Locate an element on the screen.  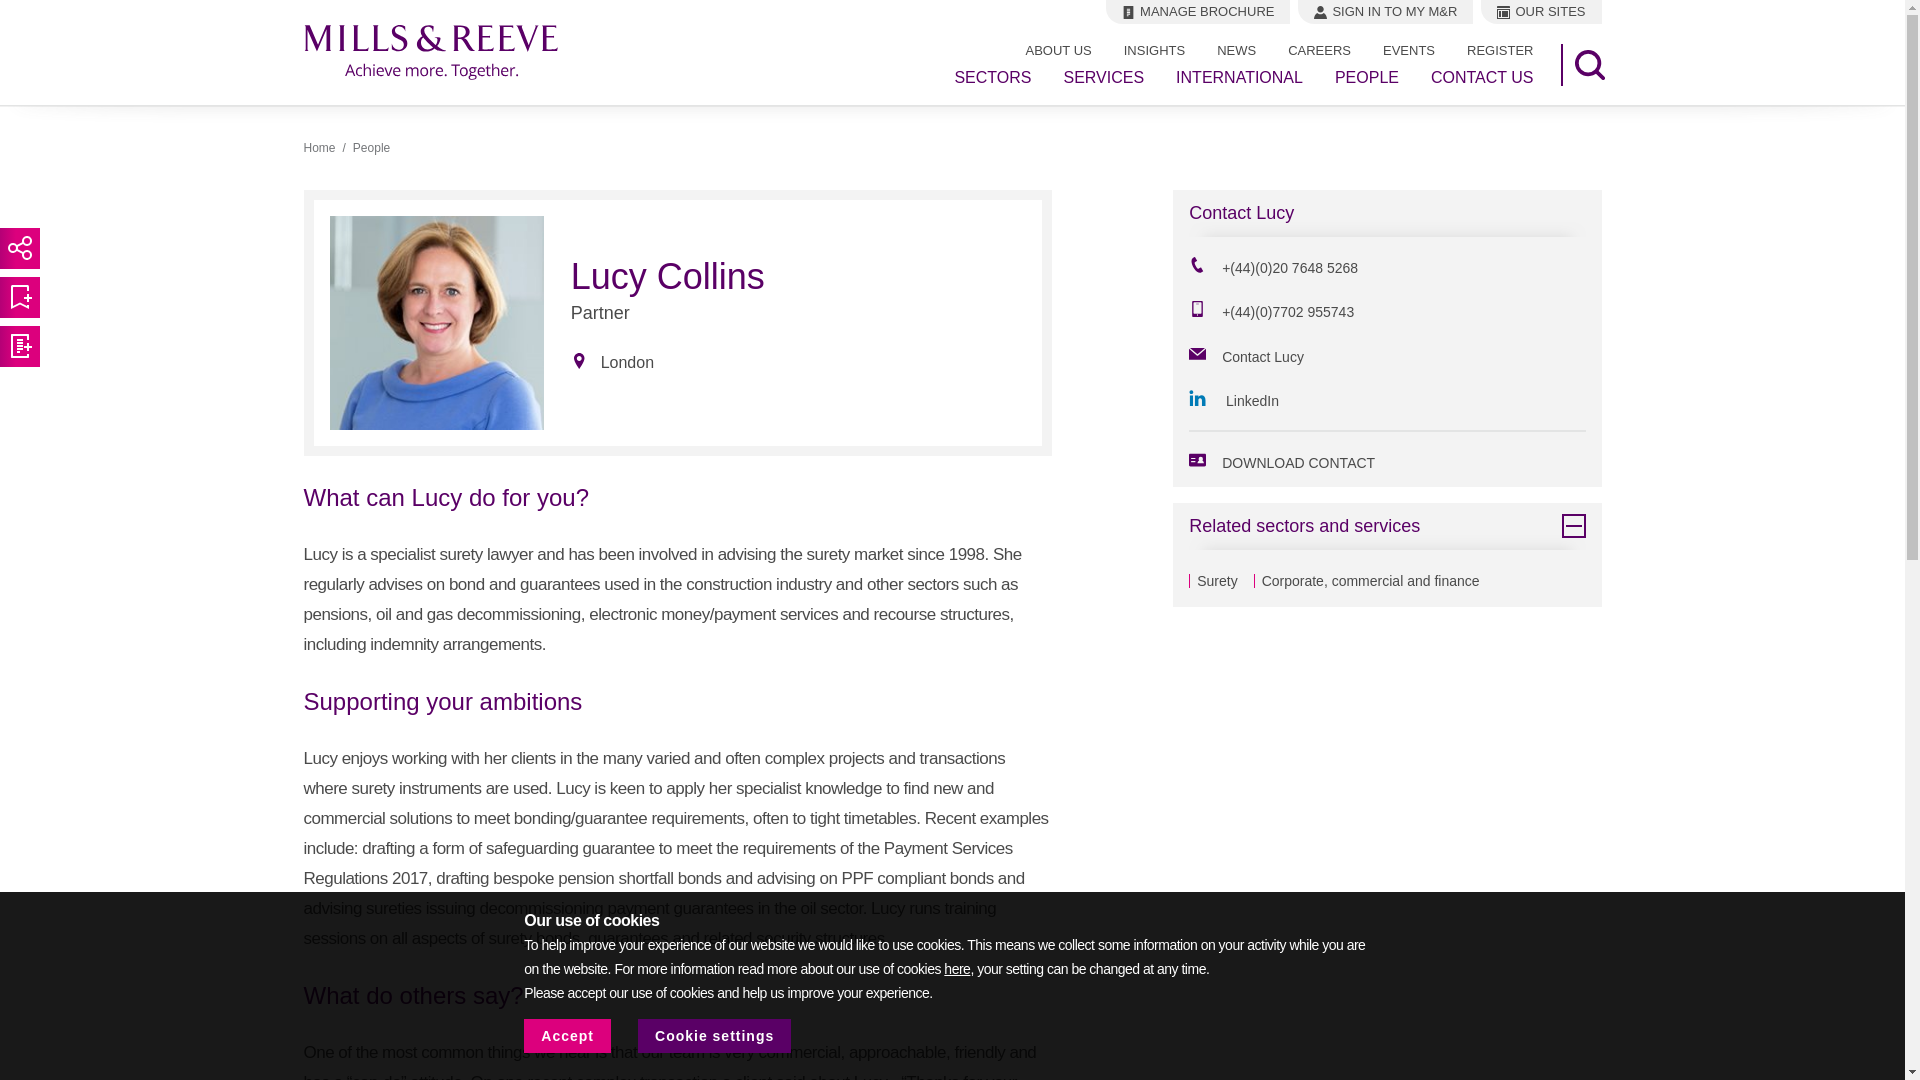
OUR SITES is located at coordinates (1540, 12).